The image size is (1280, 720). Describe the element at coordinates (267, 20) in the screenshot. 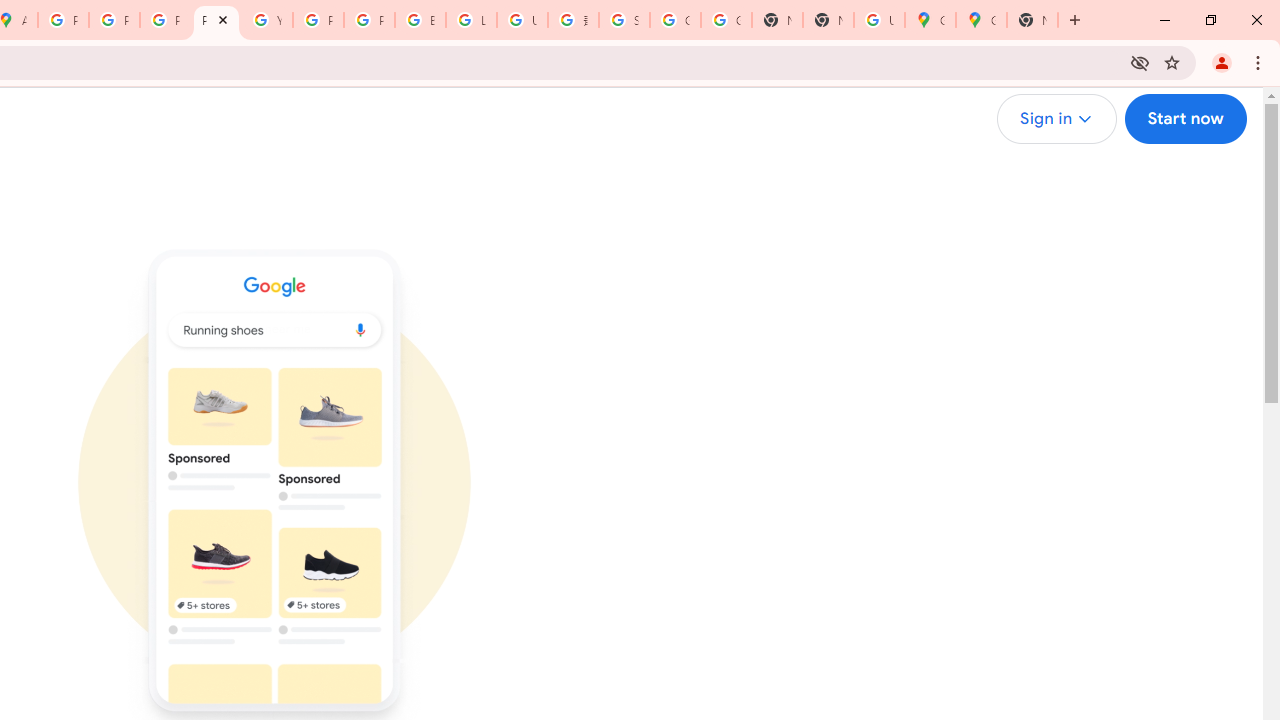

I see `YouTube` at that location.